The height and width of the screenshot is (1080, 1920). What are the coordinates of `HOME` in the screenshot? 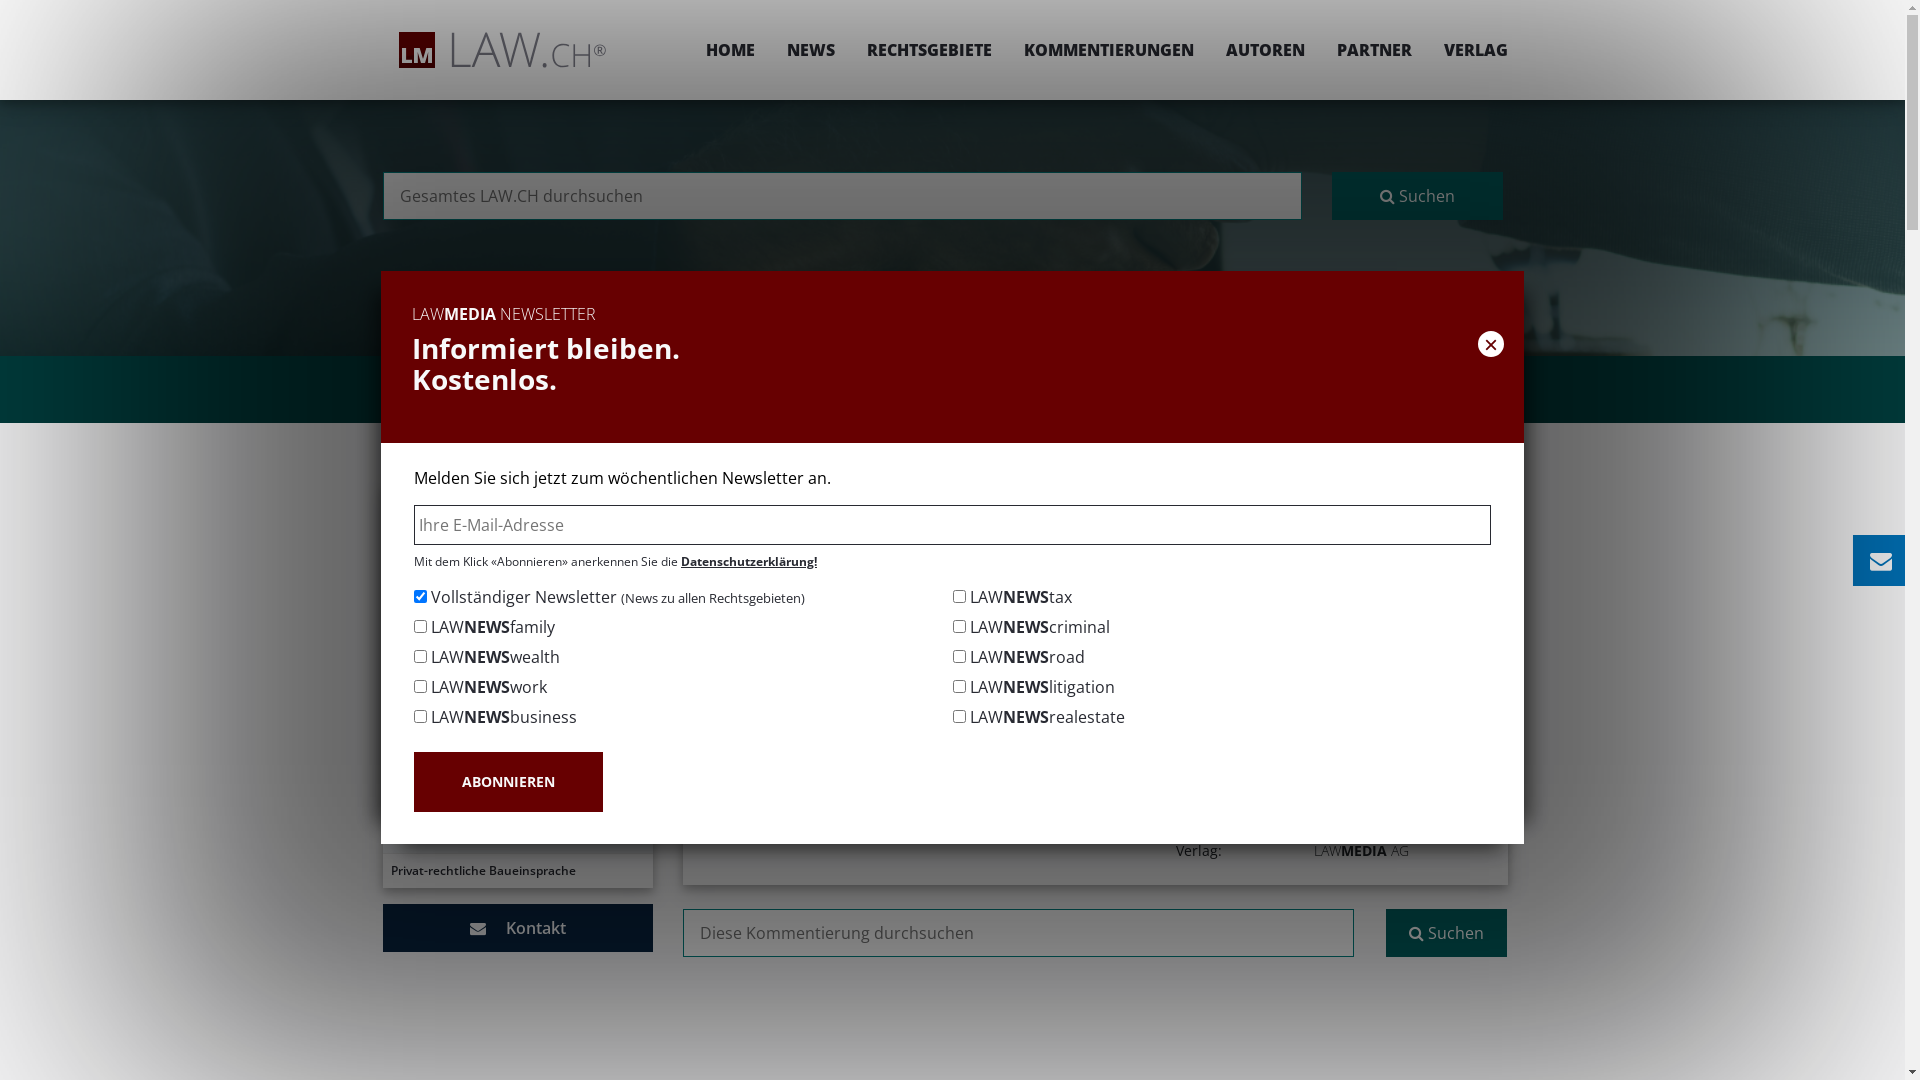 It's located at (730, 50).